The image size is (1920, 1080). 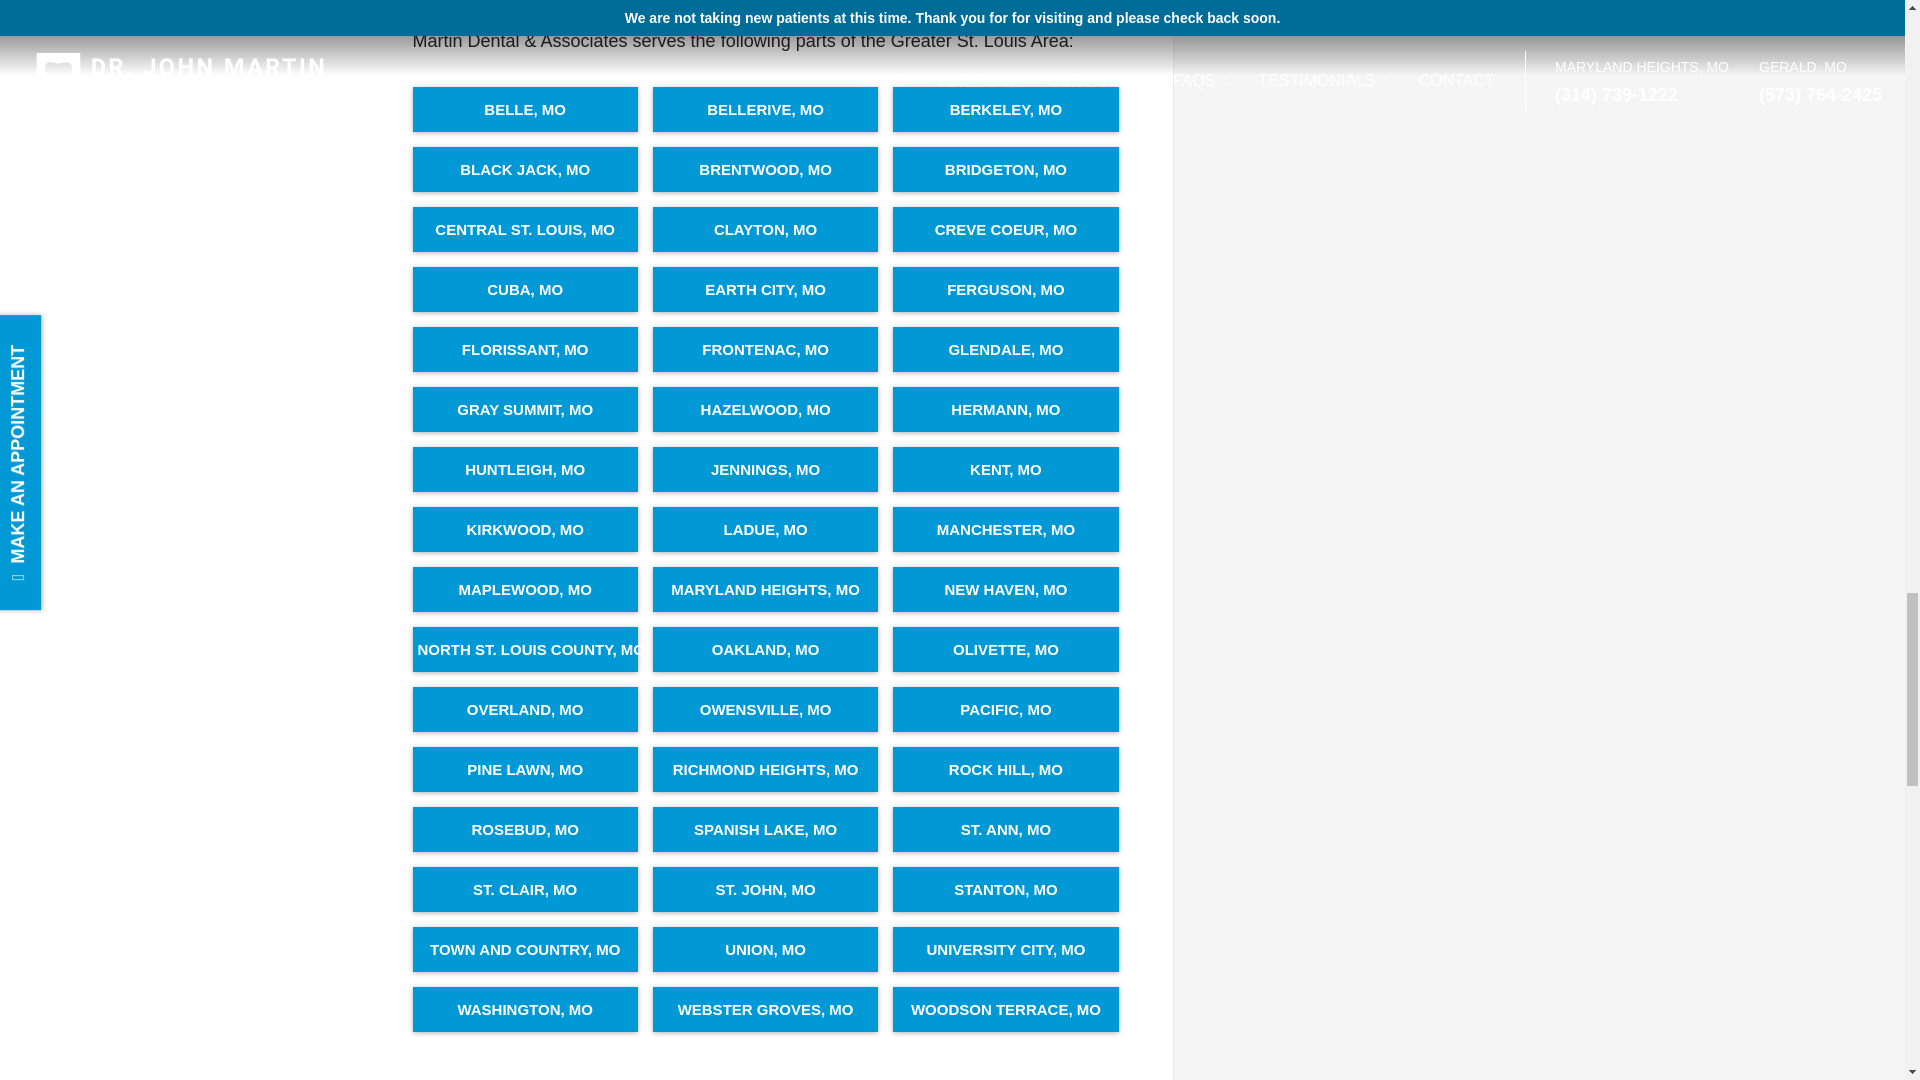 I want to click on CUBA, MO, so click(x=524, y=289).